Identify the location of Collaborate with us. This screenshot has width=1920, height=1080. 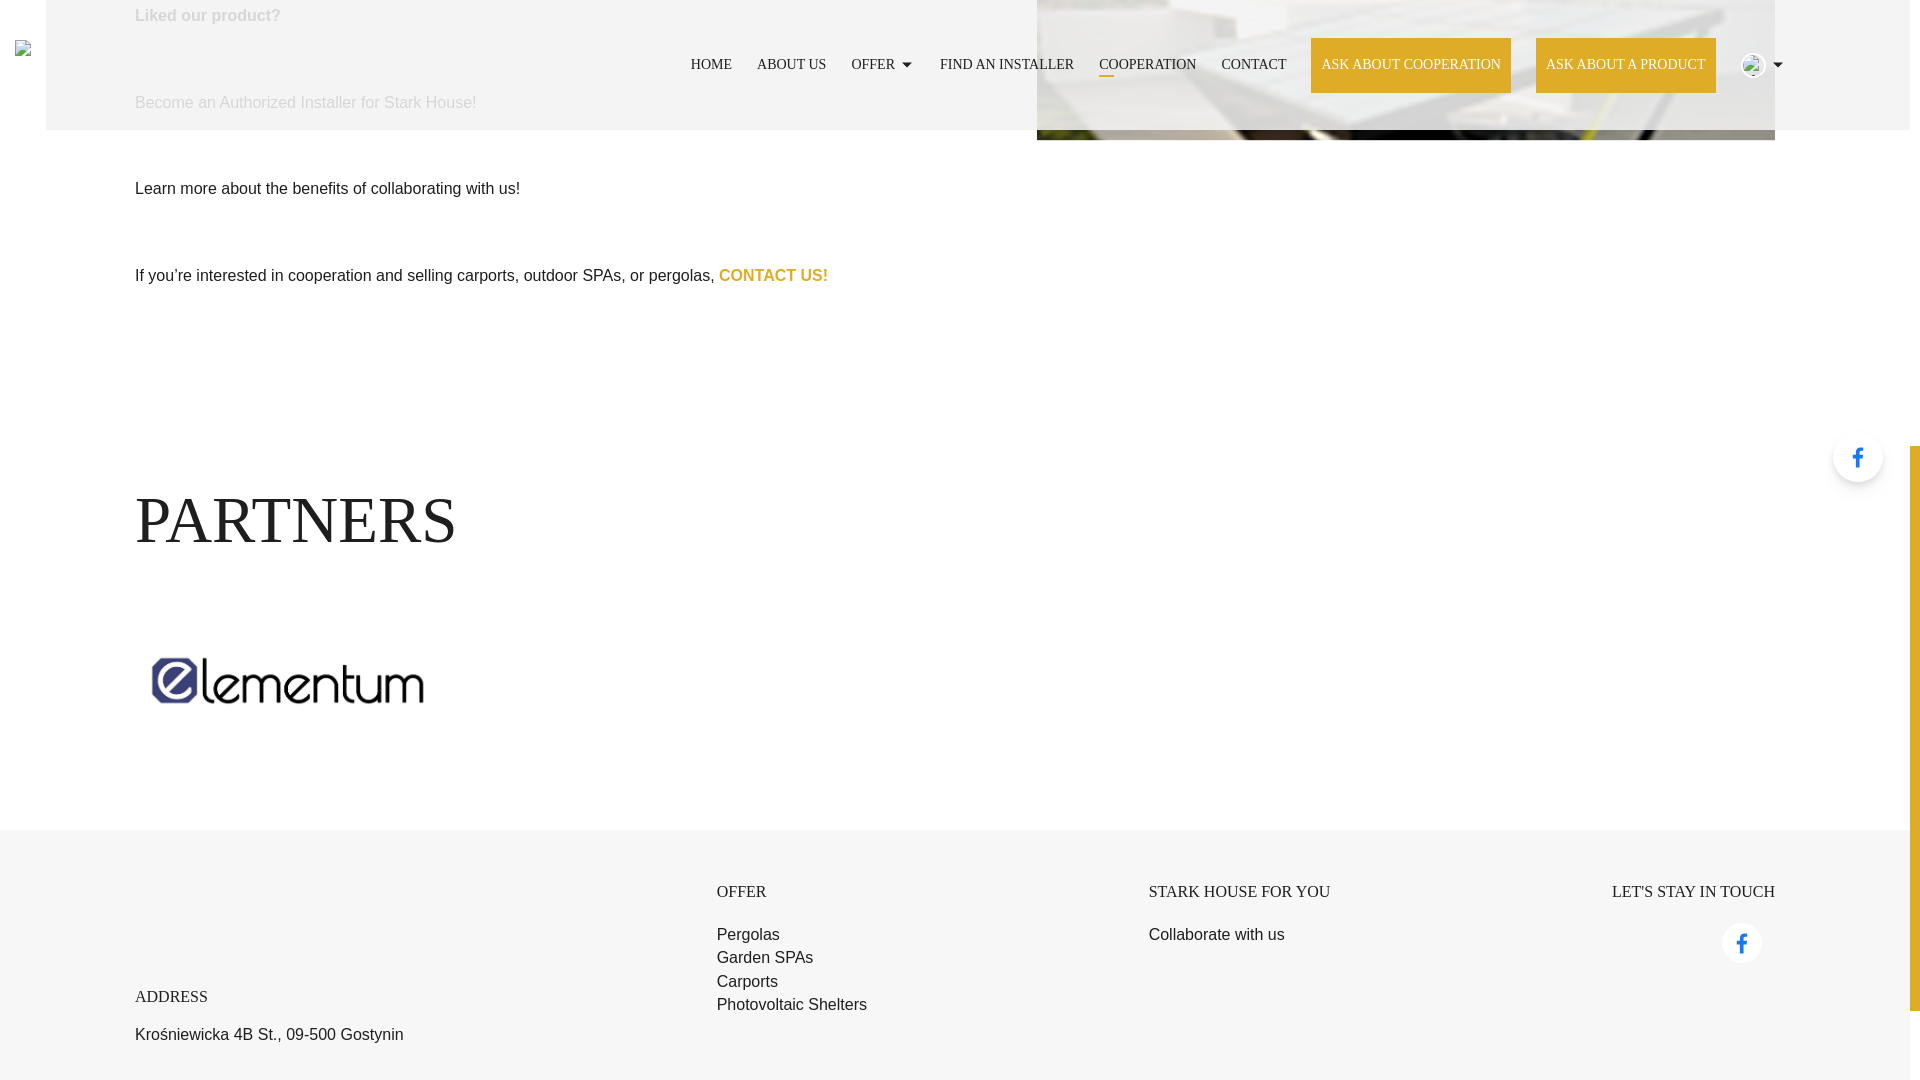
(1216, 934).